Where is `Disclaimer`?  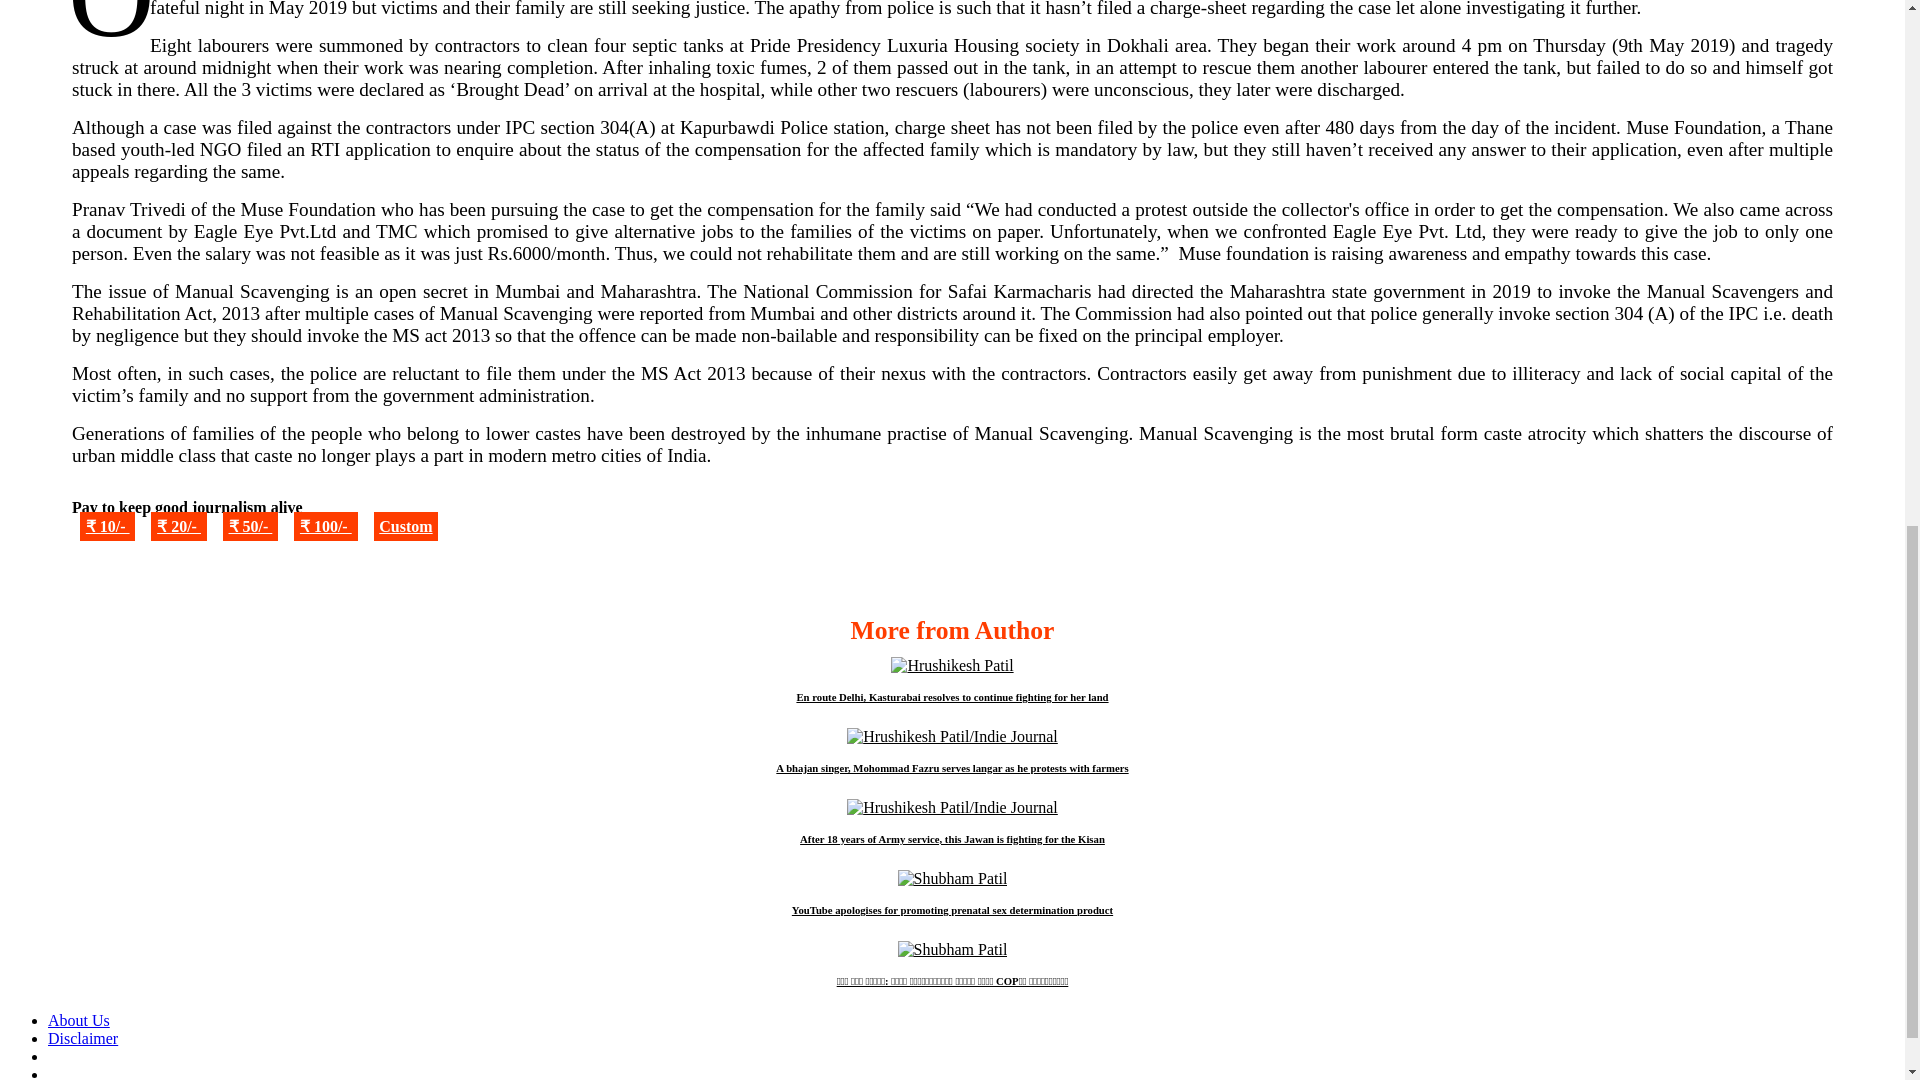
Disclaimer is located at coordinates (82, 1038).